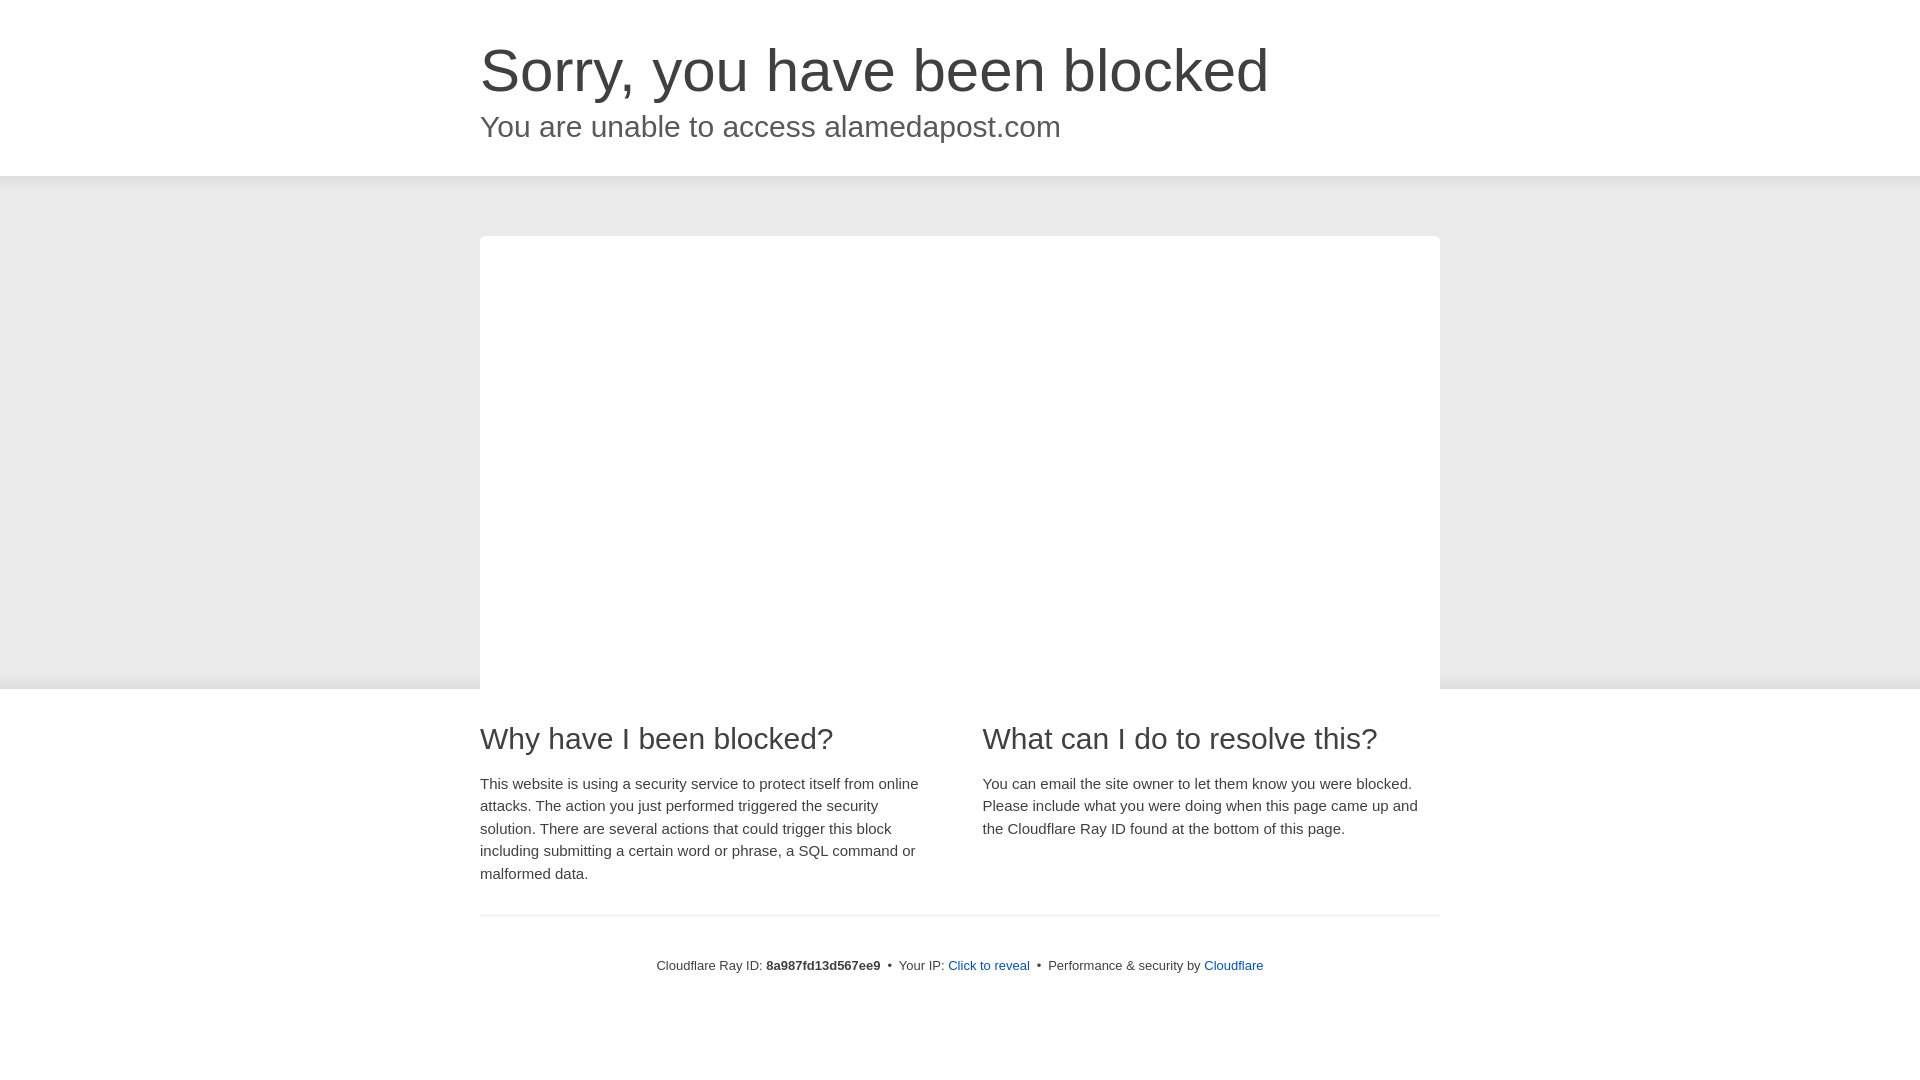  What do you see at coordinates (988, 966) in the screenshot?
I see `Click to reveal` at bounding box center [988, 966].